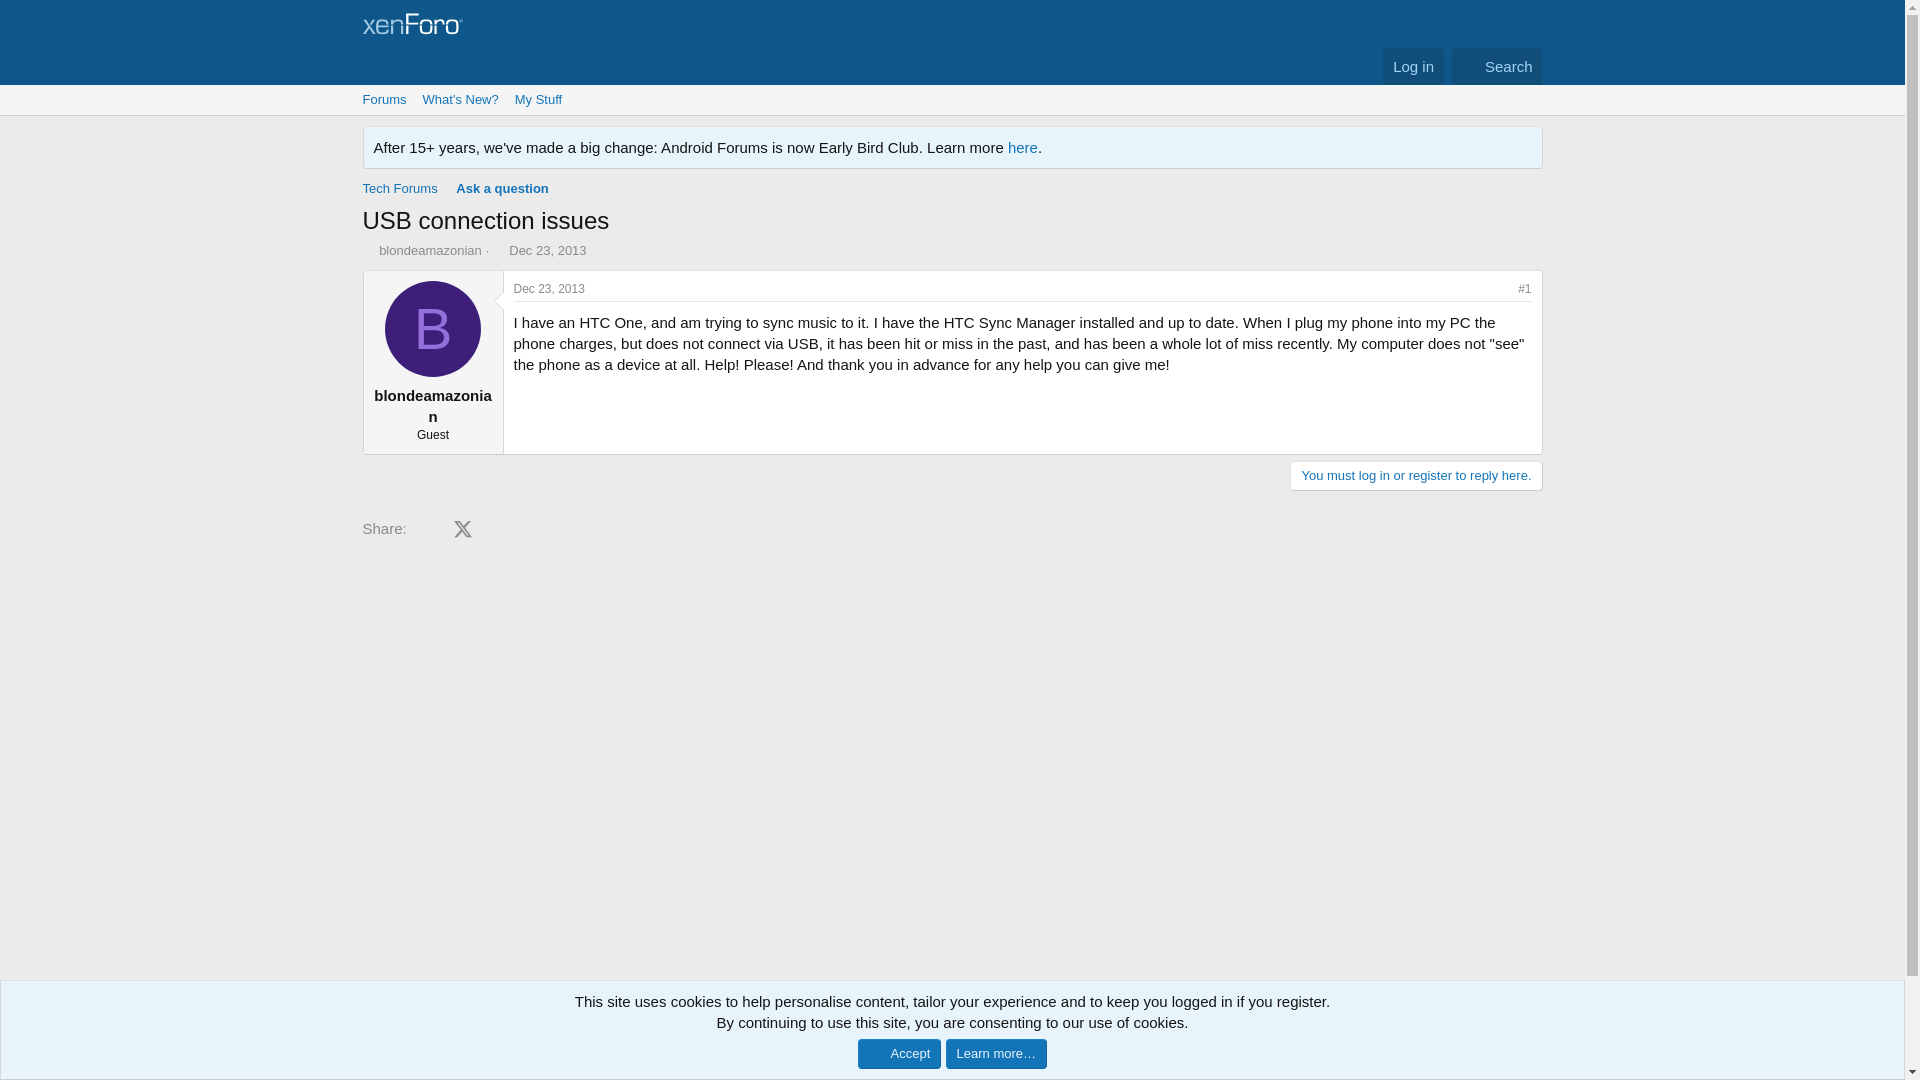 The image size is (1920, 1080). I want to click on Facebook, so click(428, 528).